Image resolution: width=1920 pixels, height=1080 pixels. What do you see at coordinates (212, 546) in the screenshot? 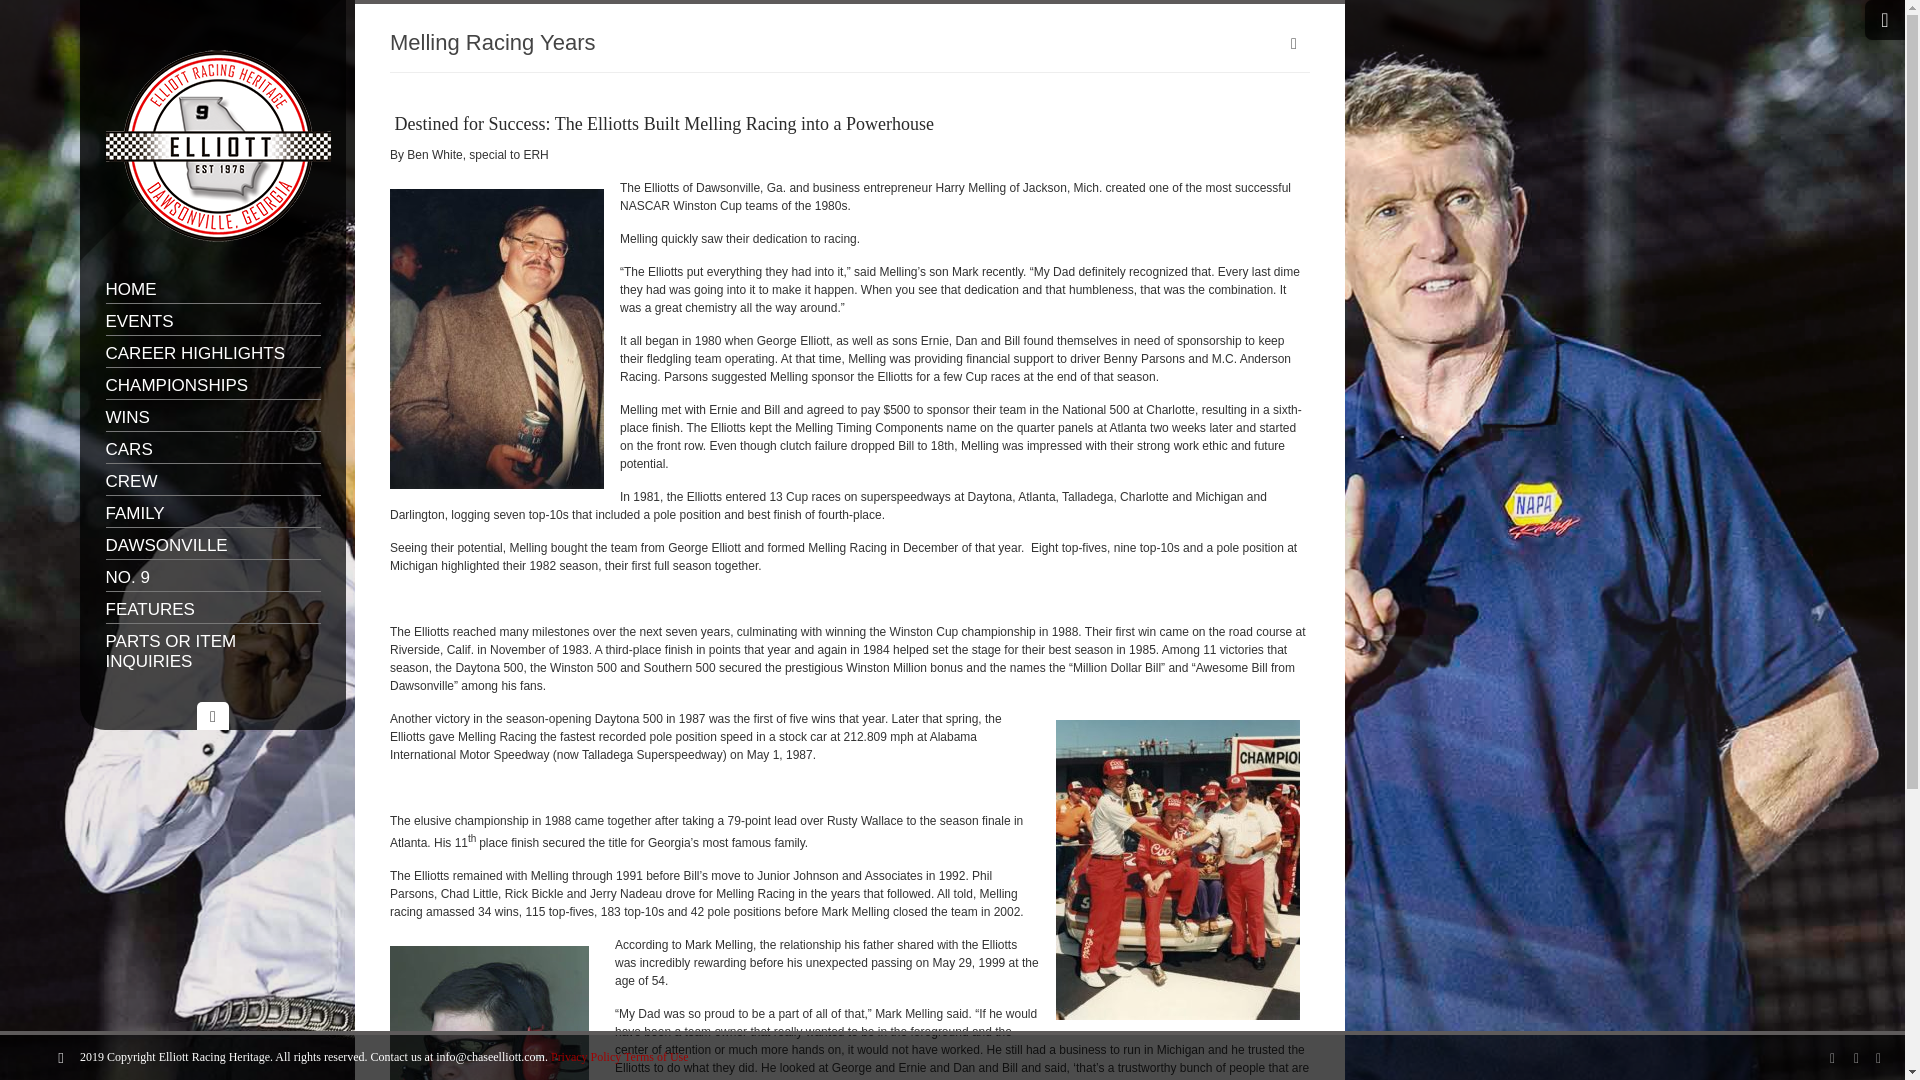
I see `DAWSONVILLE` at bounding box center [212, 546].